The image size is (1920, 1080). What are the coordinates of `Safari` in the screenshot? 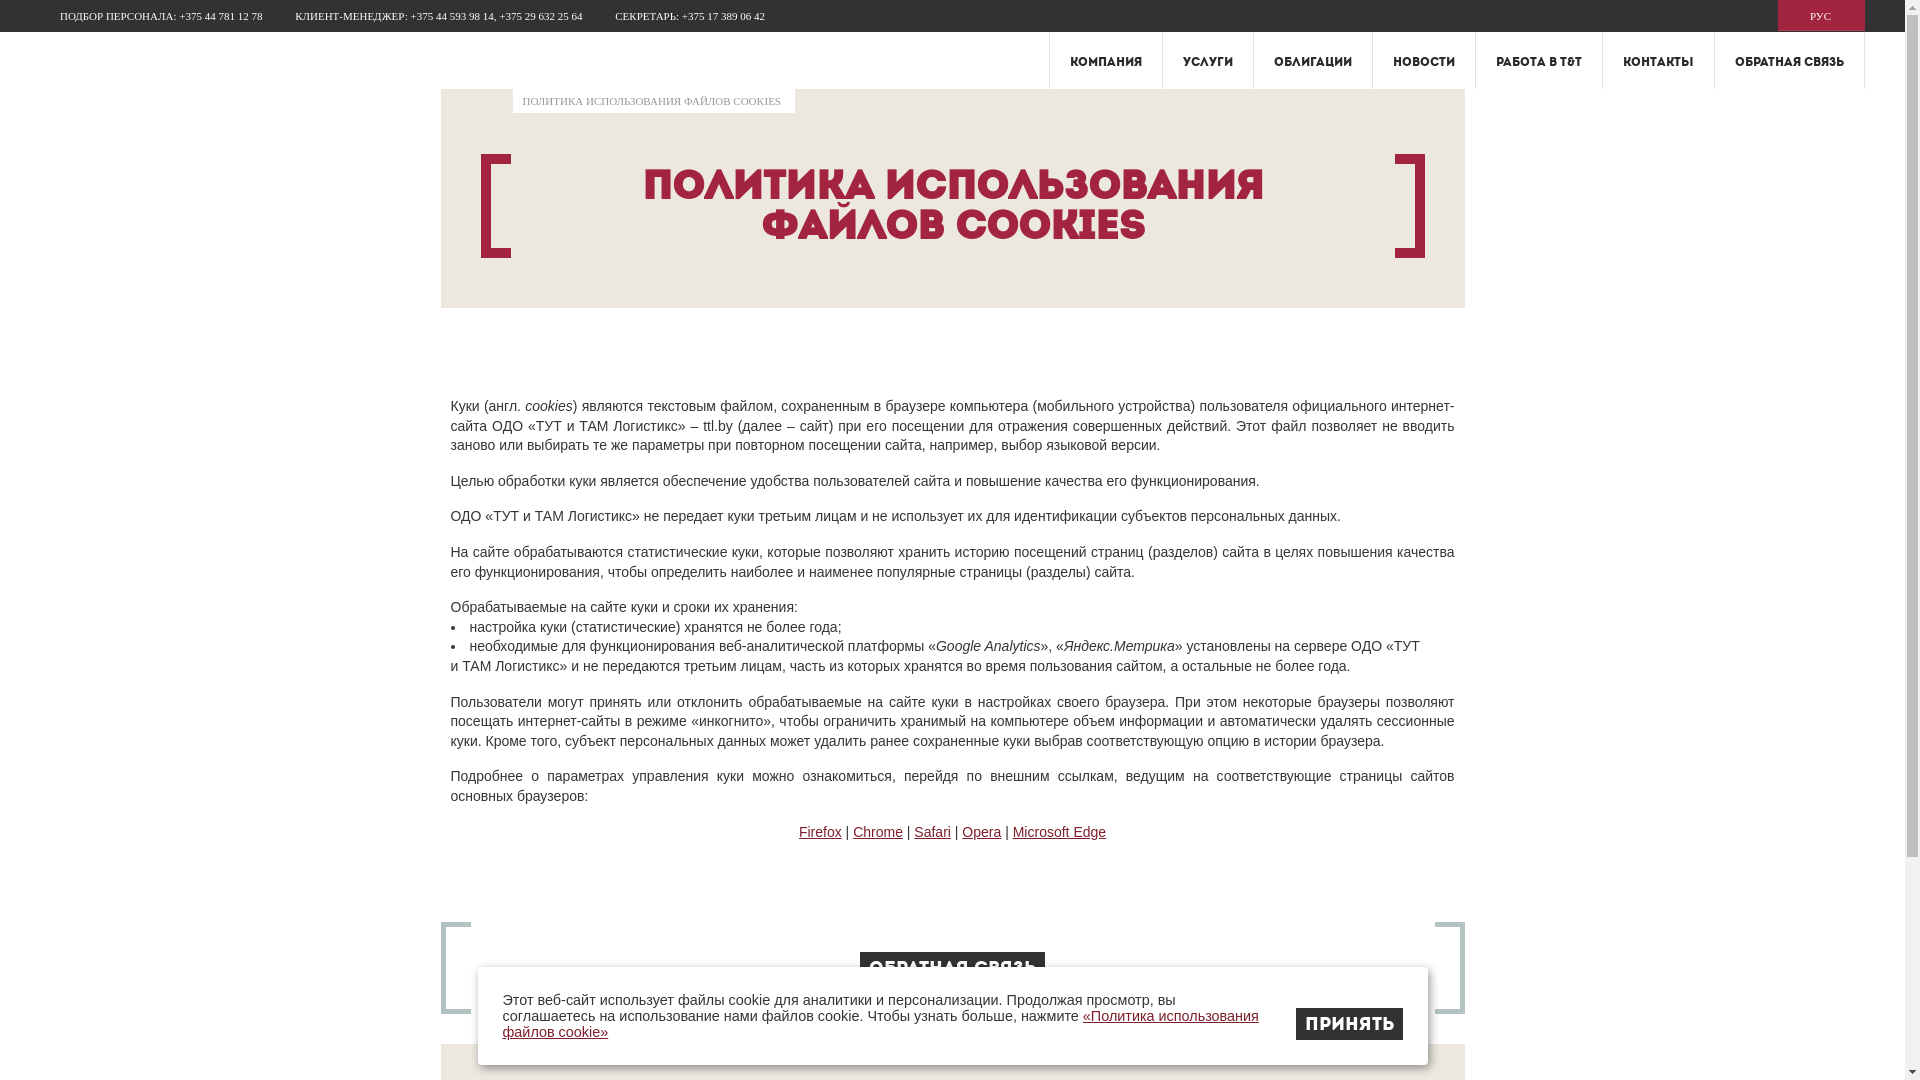 It's located at (932, 832).